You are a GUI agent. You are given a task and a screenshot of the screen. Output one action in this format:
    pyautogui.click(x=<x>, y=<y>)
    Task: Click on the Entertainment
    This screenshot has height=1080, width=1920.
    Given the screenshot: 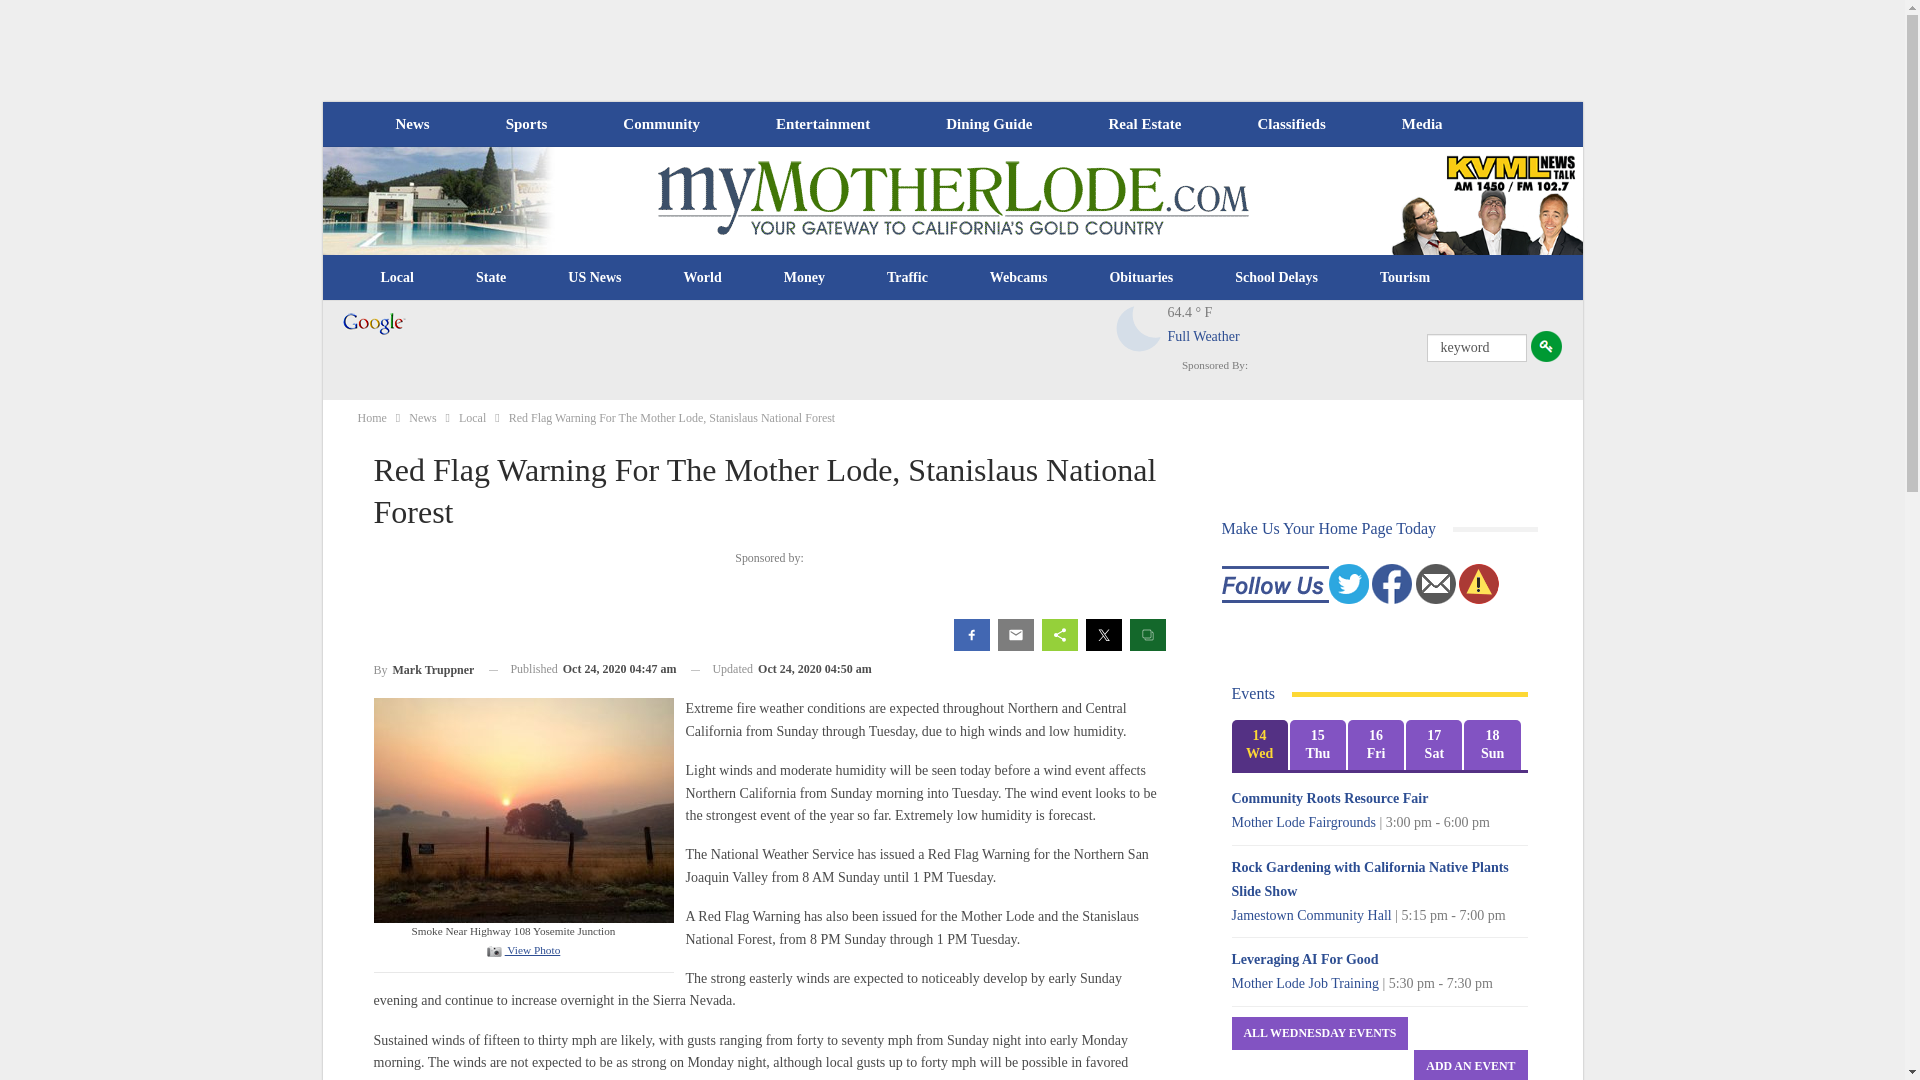 What is the action you would take?
    pyautogui.click(x=823, y=124)
    